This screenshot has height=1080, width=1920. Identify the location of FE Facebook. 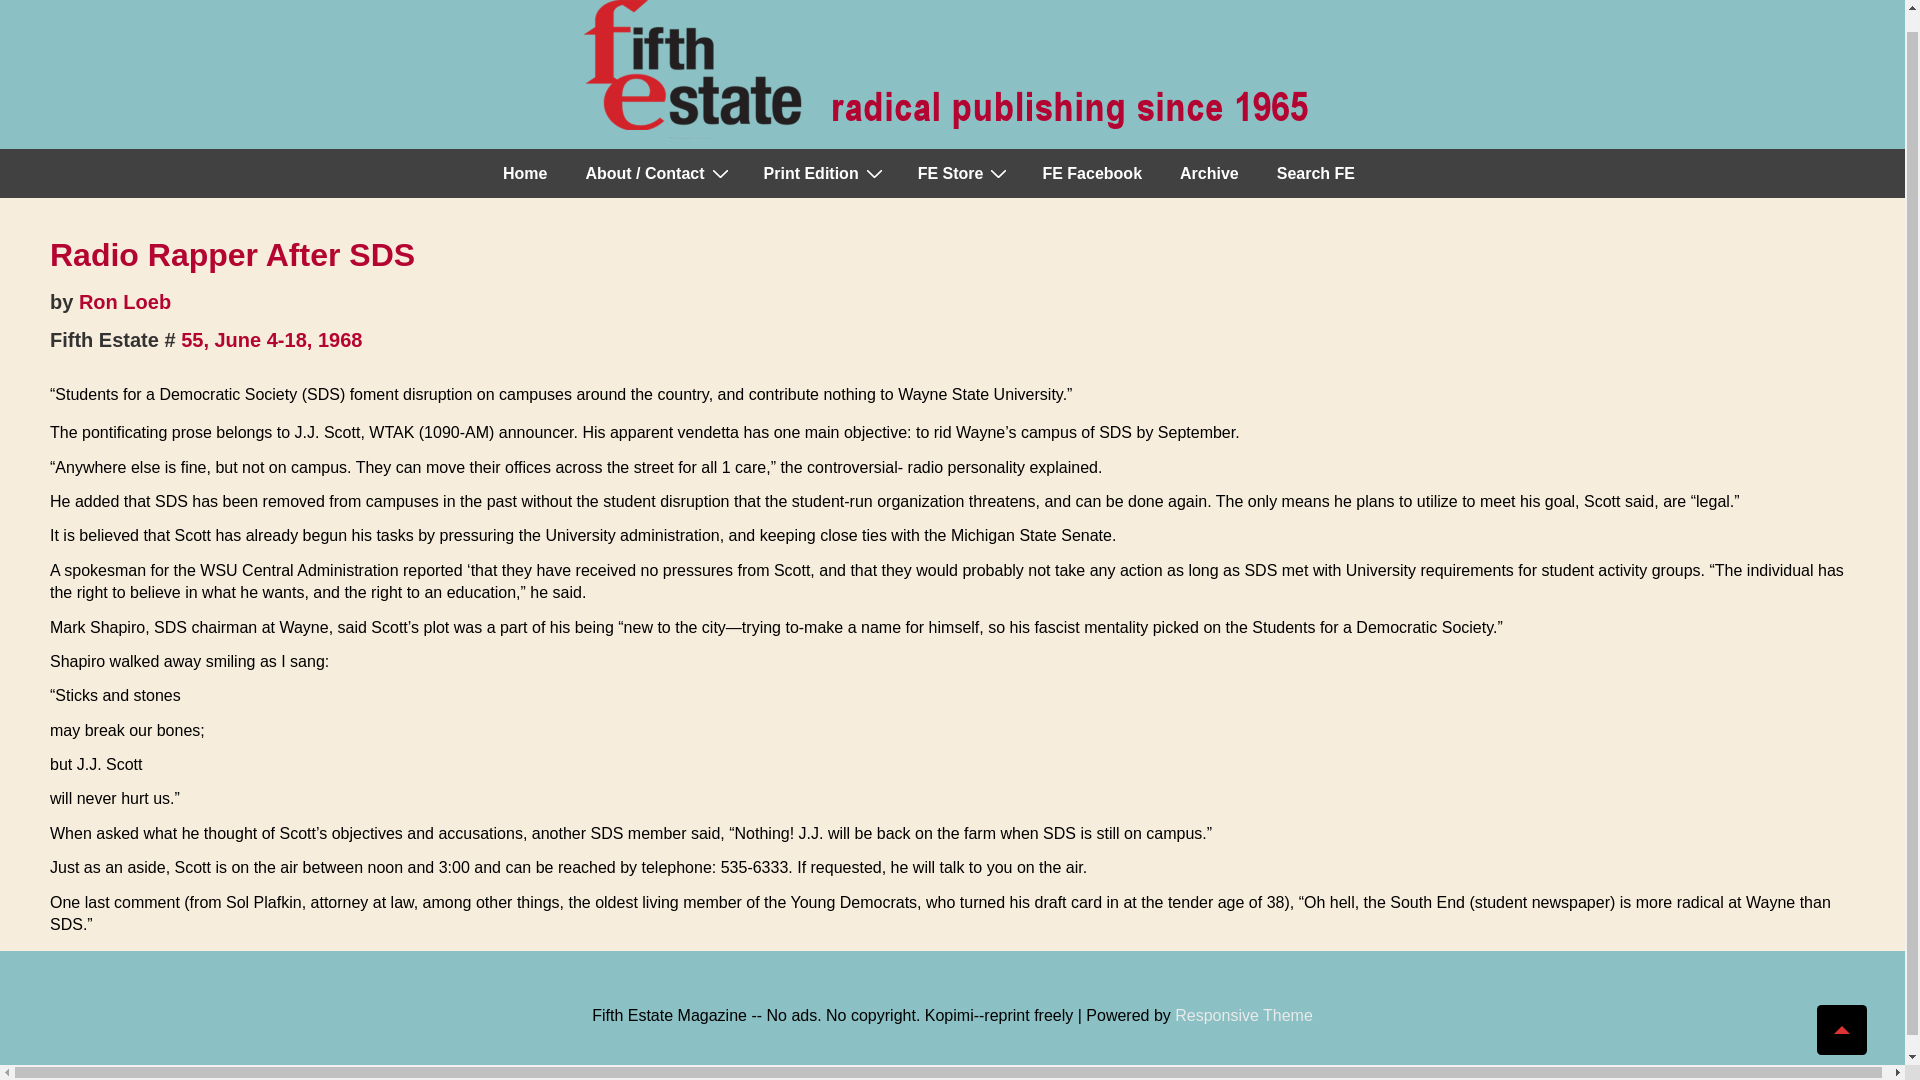
(1091, 174).